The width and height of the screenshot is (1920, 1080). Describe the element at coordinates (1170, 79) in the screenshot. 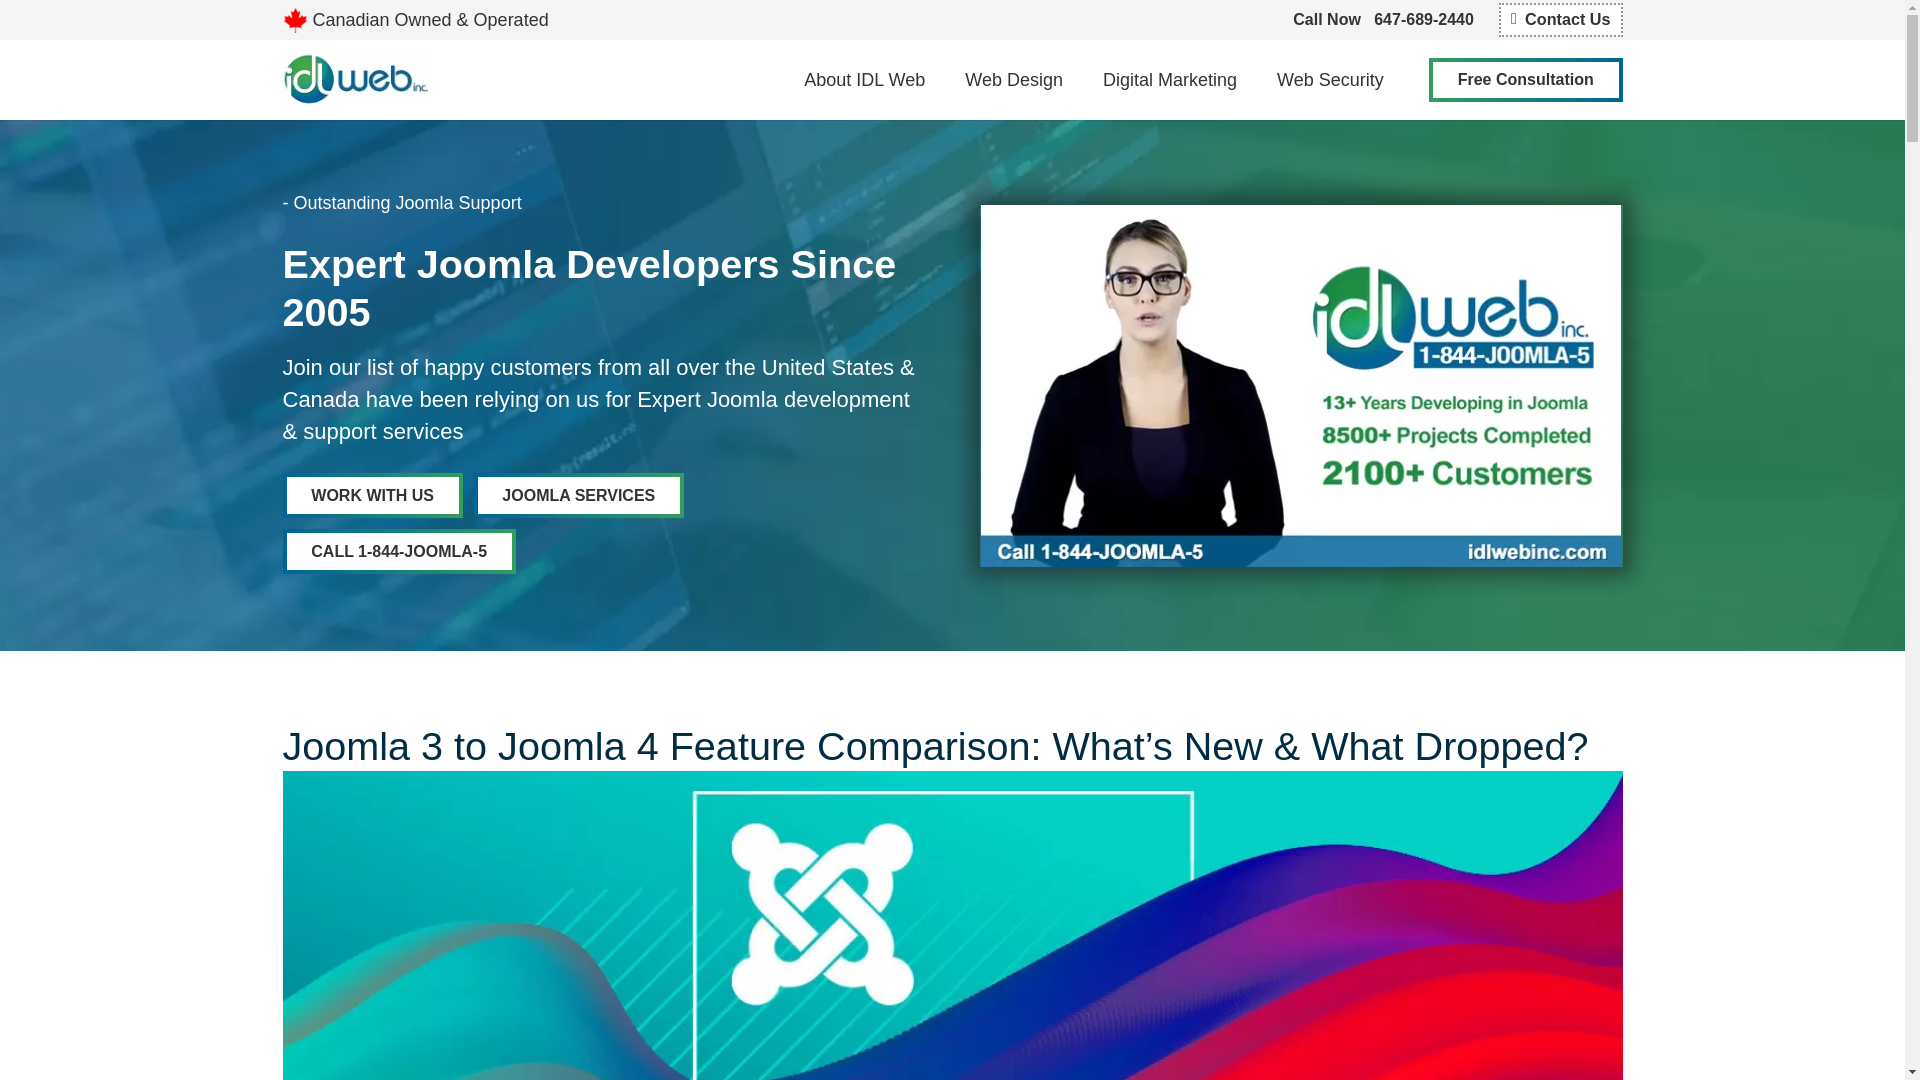

I see `Digital Marketing` at that location.